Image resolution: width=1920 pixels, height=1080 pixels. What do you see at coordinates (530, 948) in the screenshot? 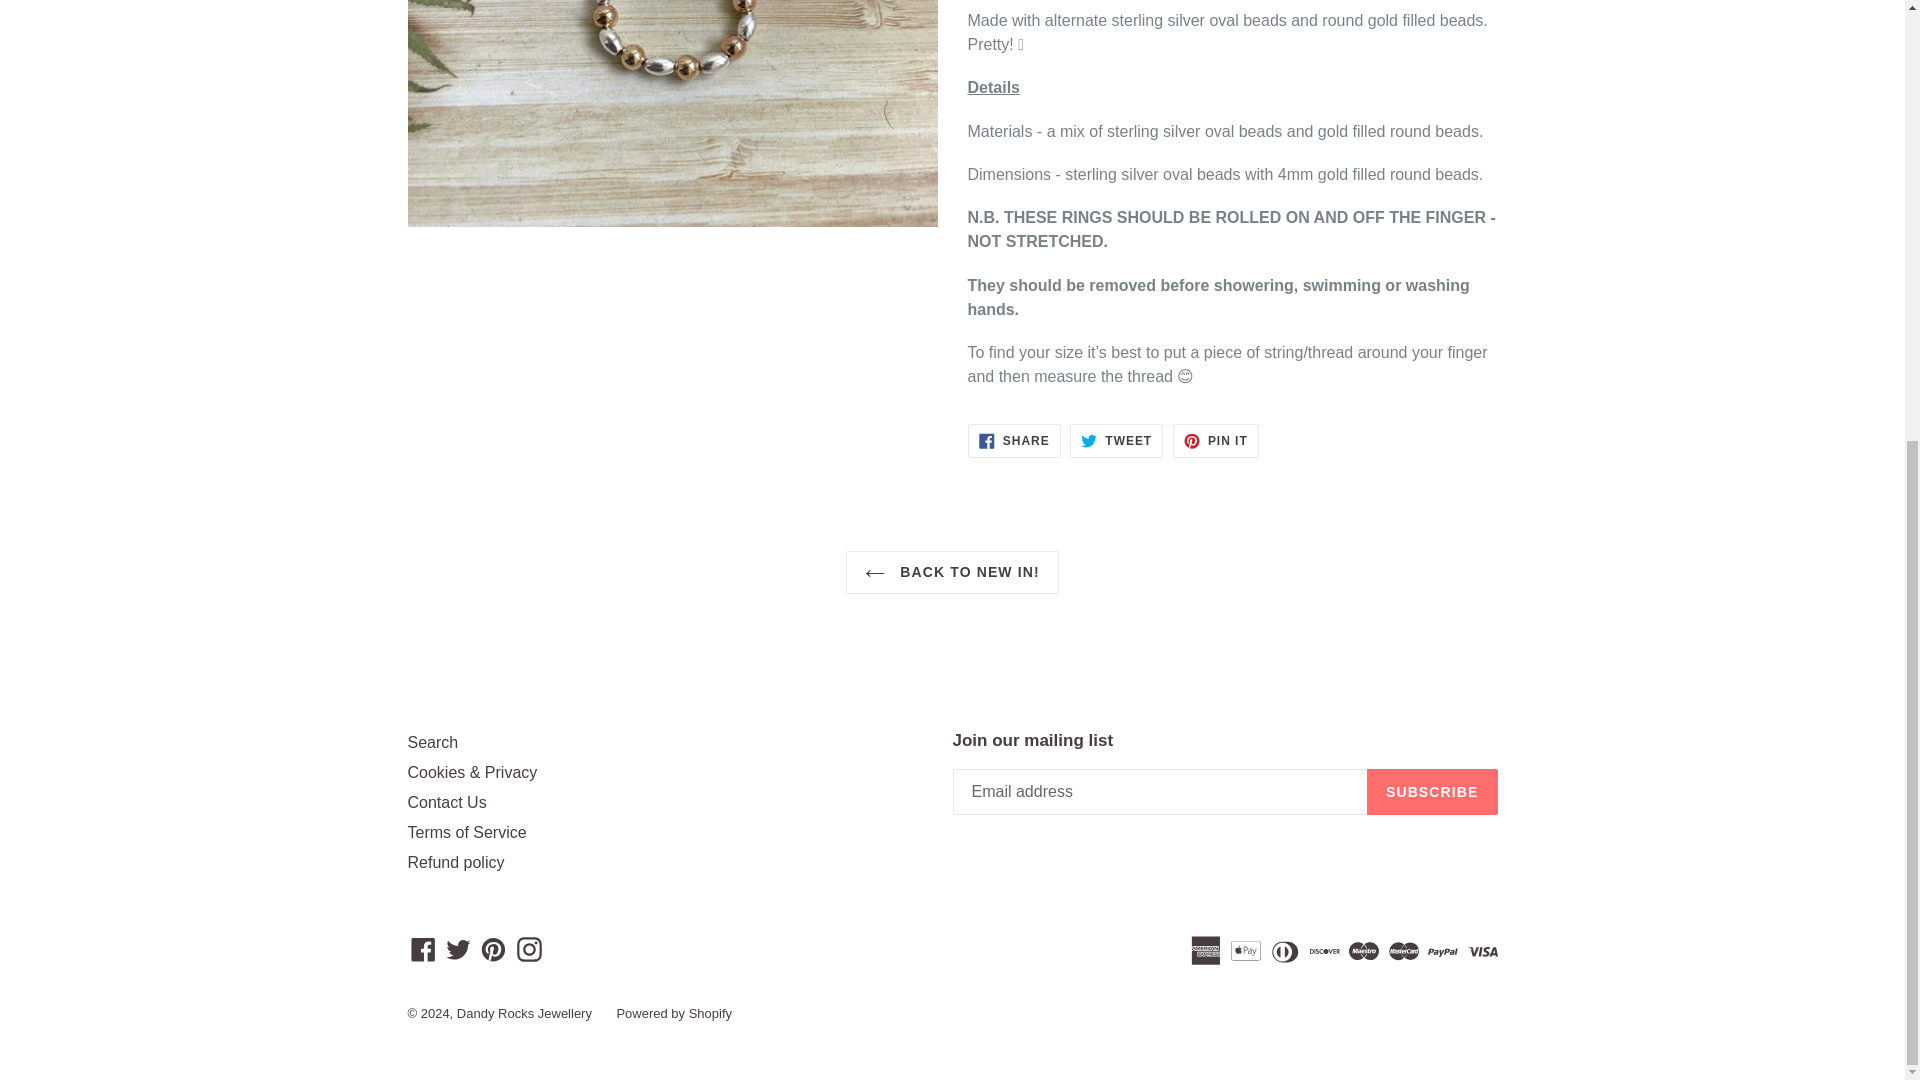
I see `Dandy Rocks Jewellery on Instagram` at bounding box center [530, 948].